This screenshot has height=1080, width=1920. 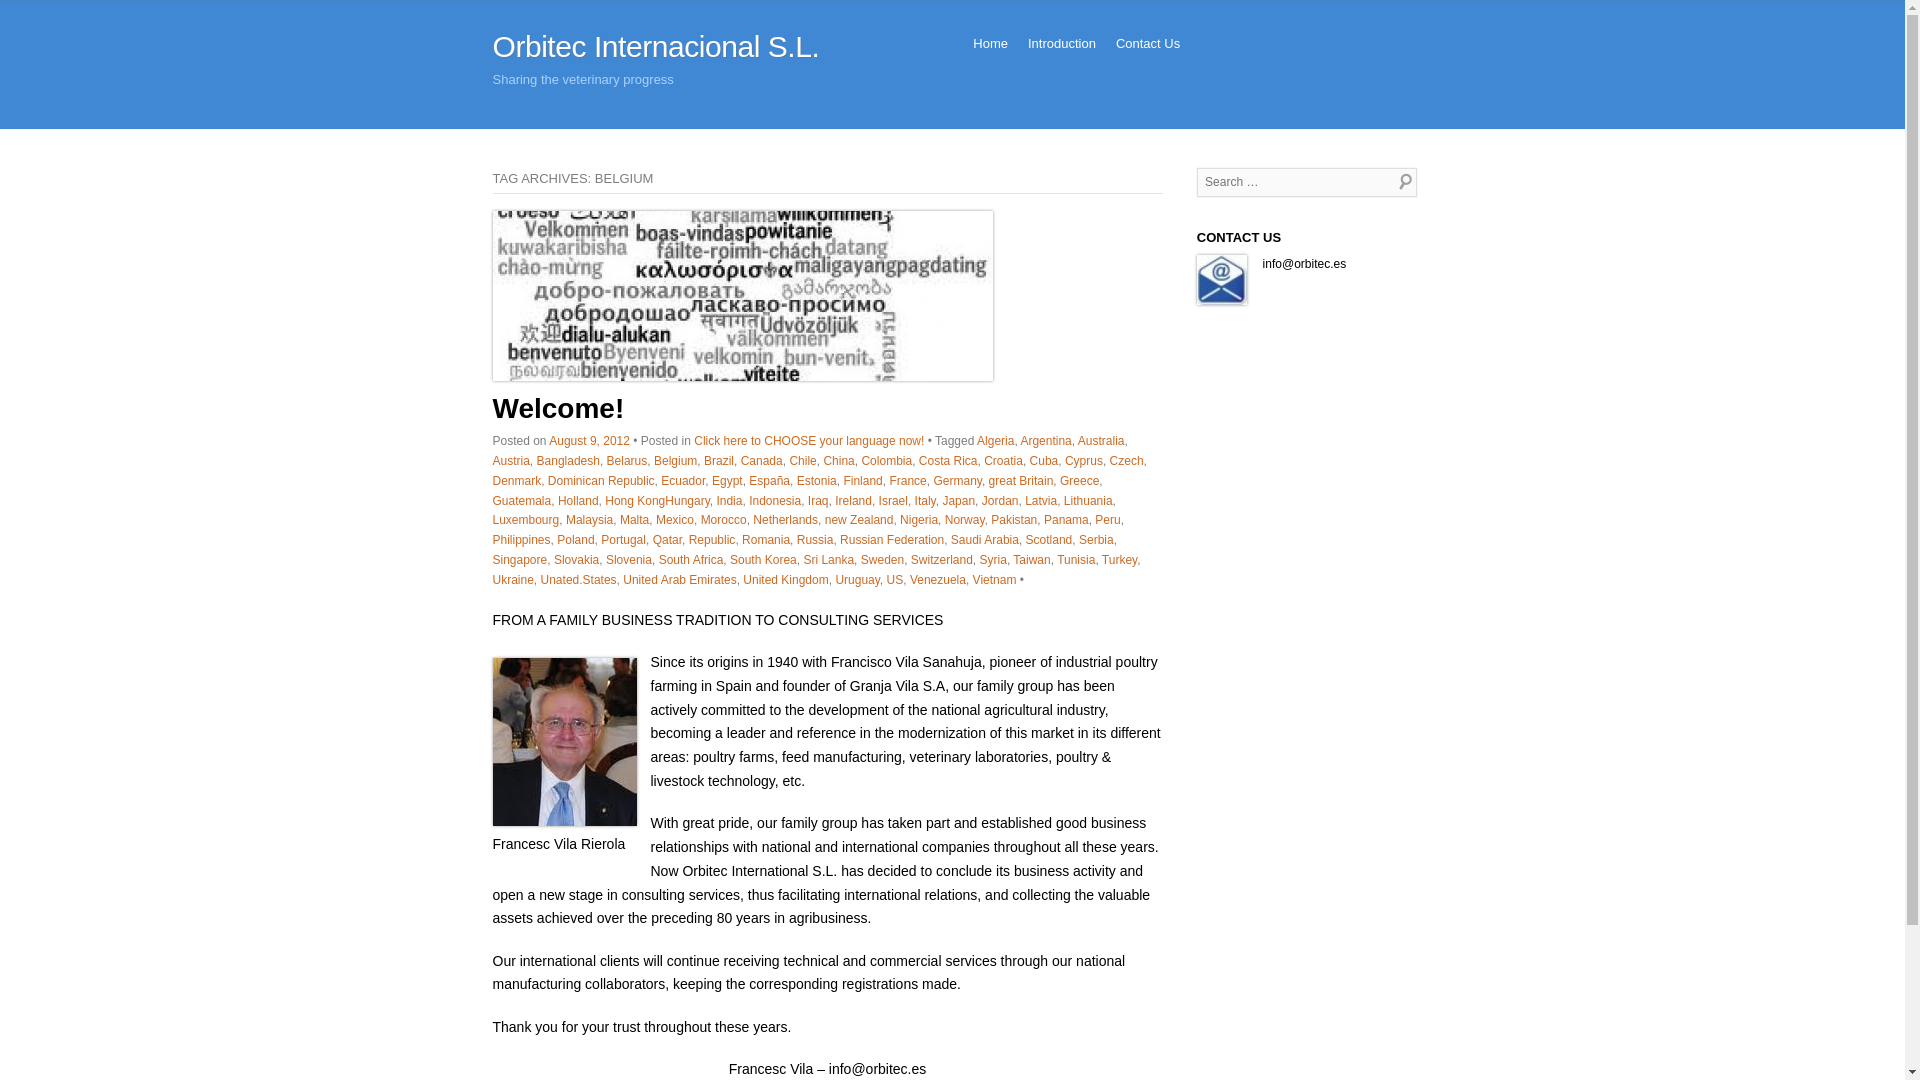 What do you see at coordinates (516, 481) in the screenshot?
I see `Denmark` at bounding box center [516, 481].